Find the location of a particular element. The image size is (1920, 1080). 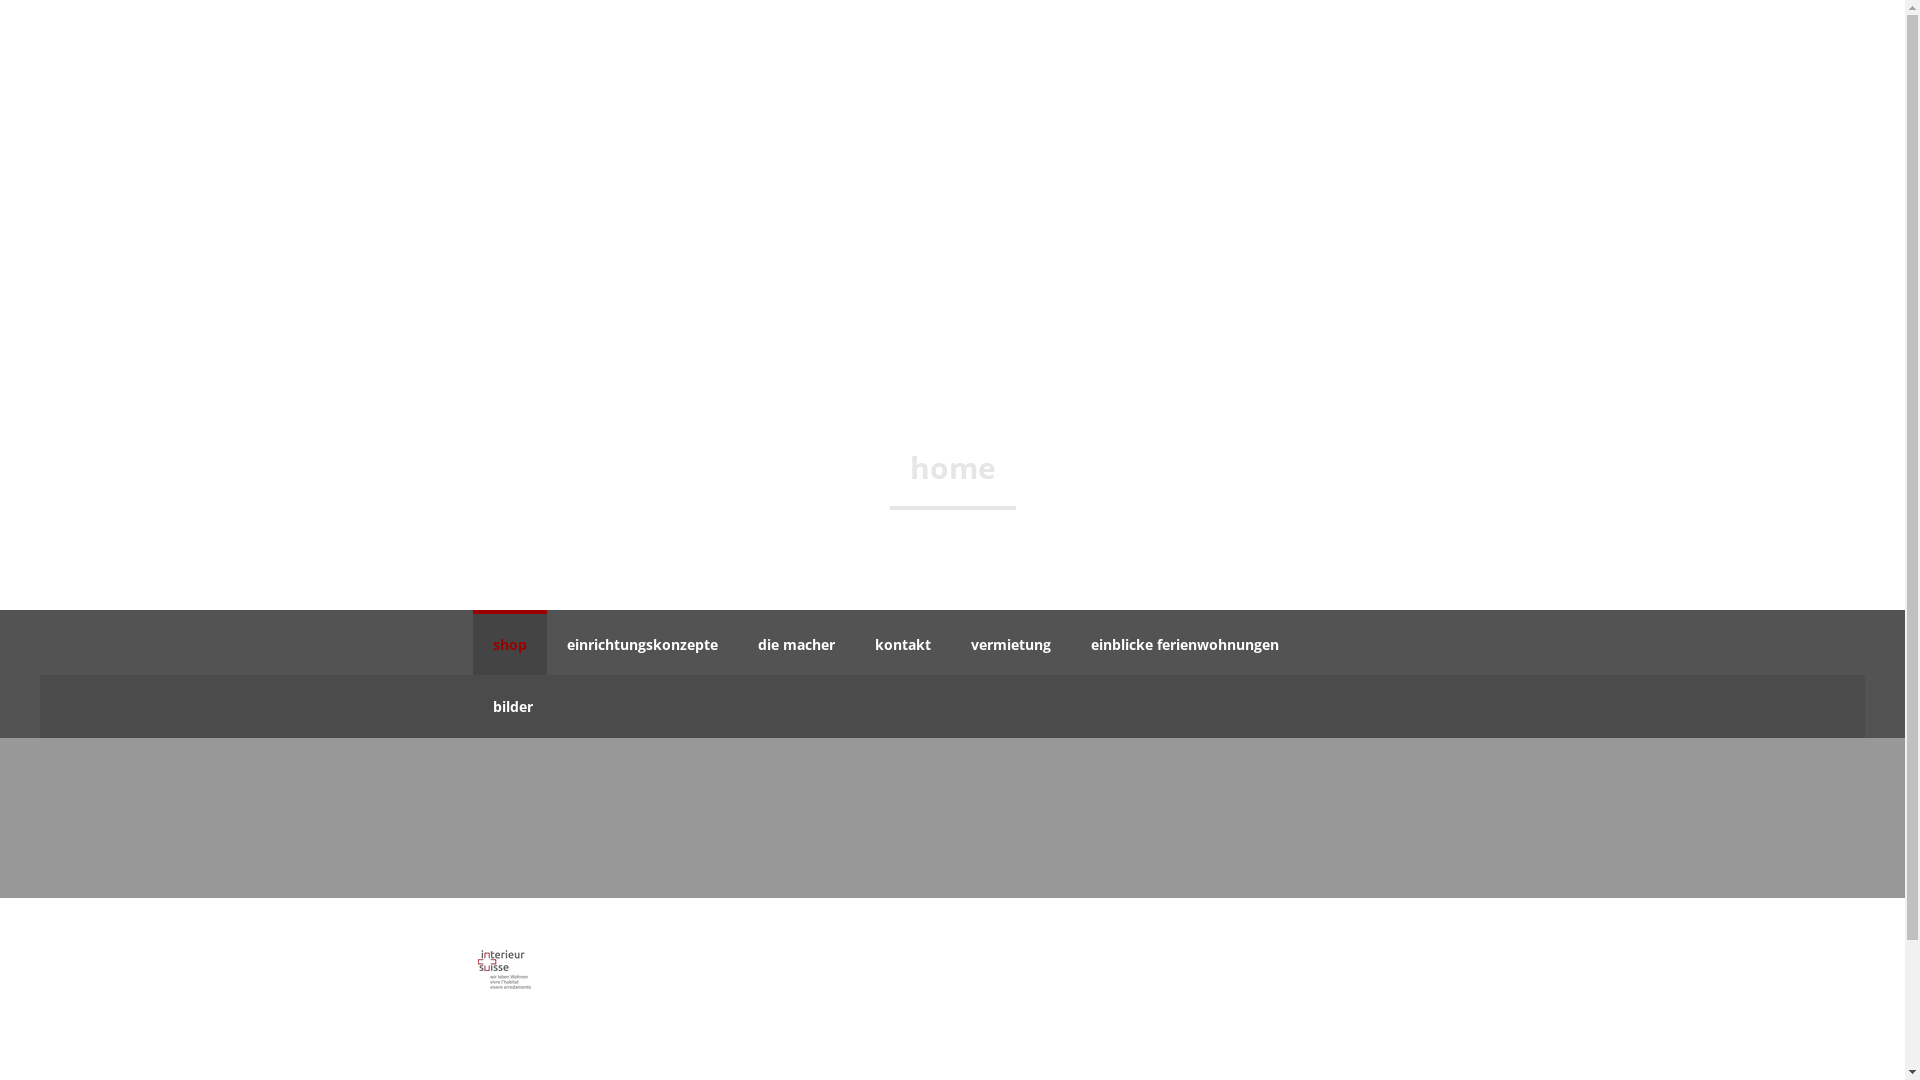

einrichtungskonzepte is located at coordinates (642, 642).